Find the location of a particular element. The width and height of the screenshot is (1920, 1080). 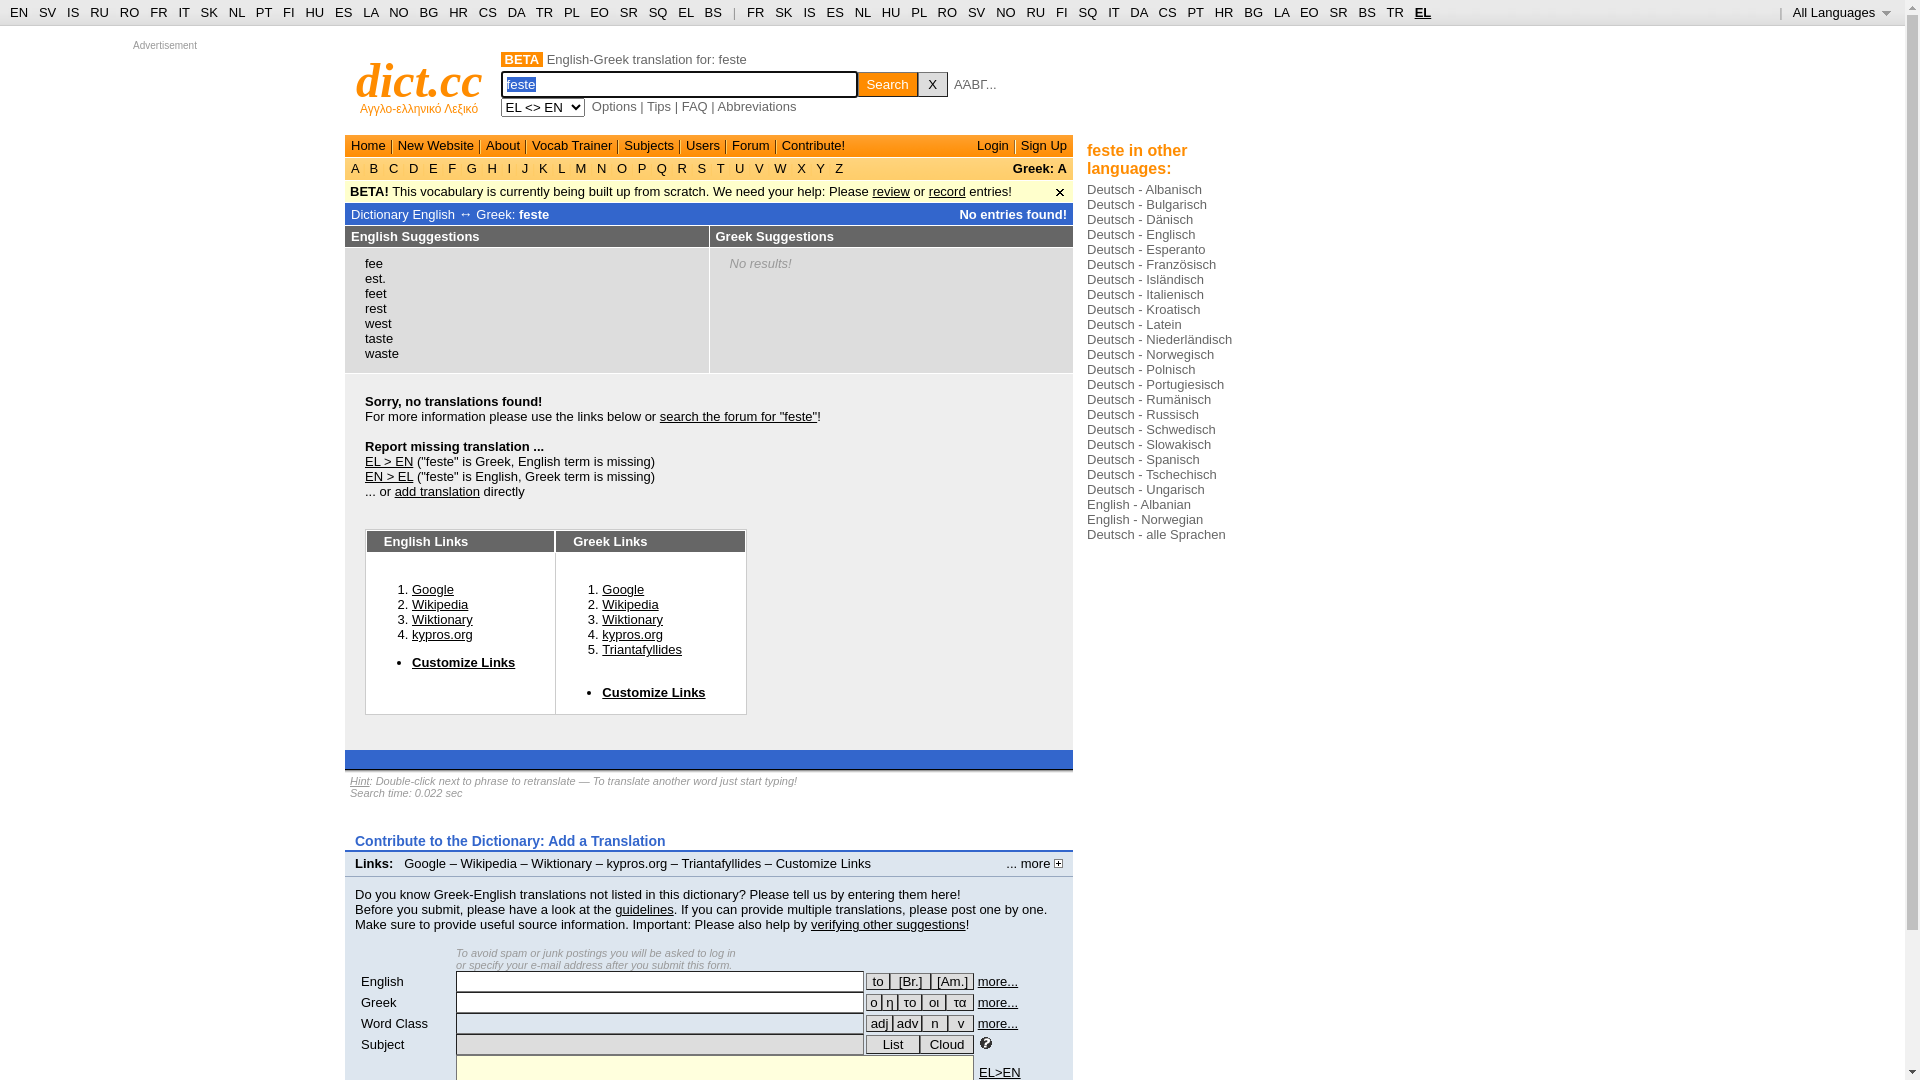

kypros.org is located at coordinates (632, 634).